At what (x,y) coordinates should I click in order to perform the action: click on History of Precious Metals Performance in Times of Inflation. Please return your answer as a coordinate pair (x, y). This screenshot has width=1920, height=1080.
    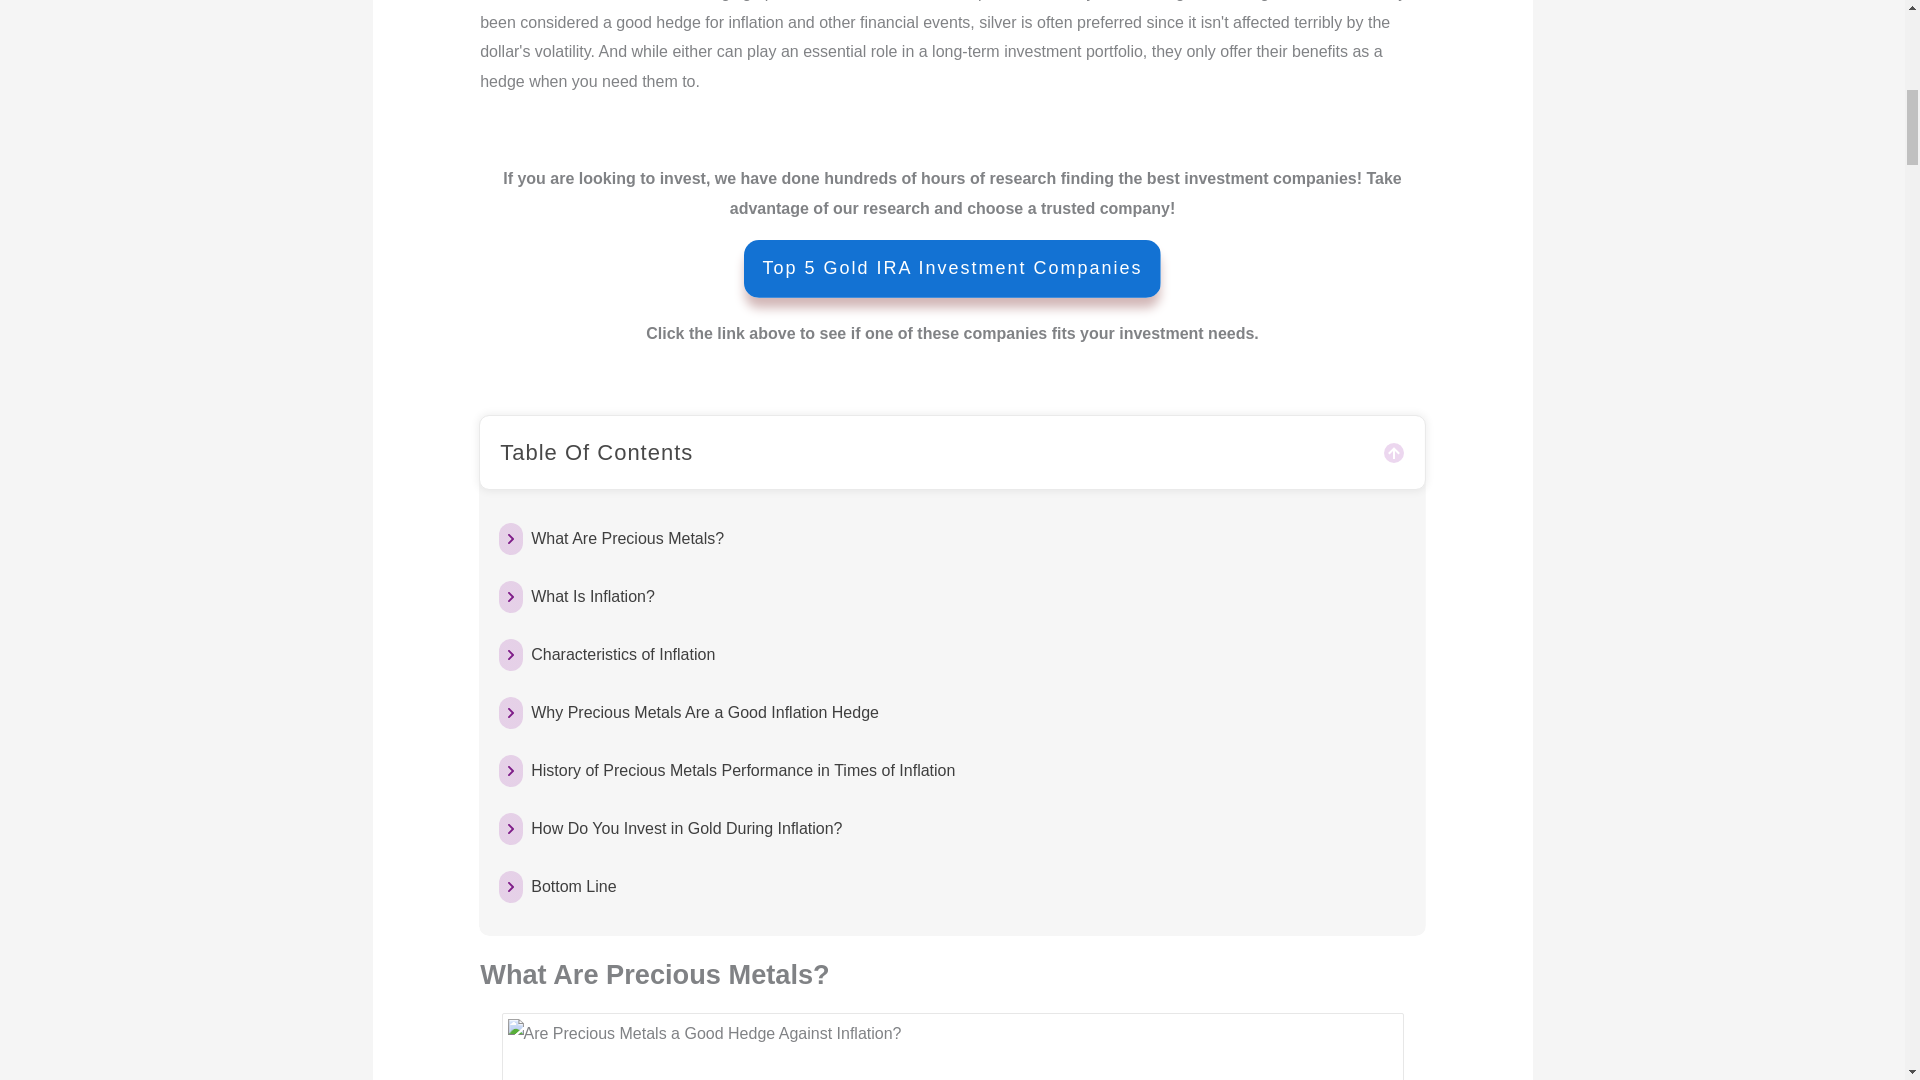
    Looking at the image, I should click on (742, 771).